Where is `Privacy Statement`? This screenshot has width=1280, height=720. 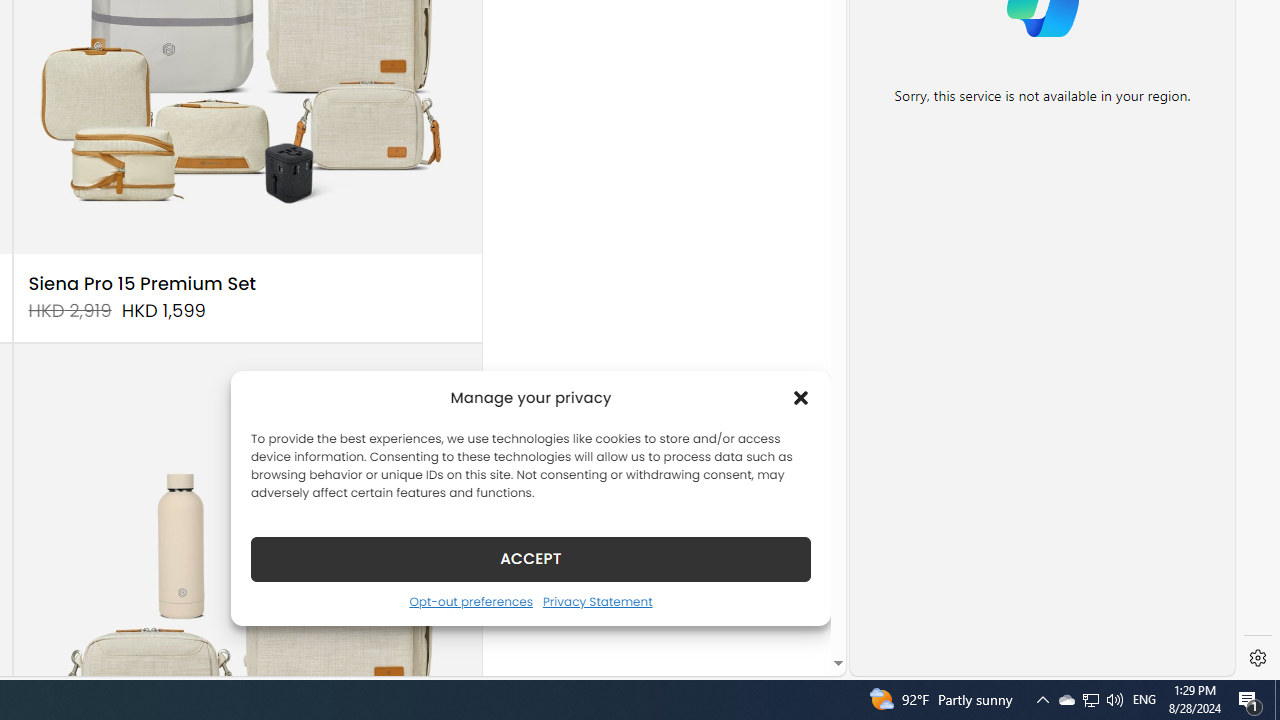 Privacy Statement is located at coordinates (596, 601).